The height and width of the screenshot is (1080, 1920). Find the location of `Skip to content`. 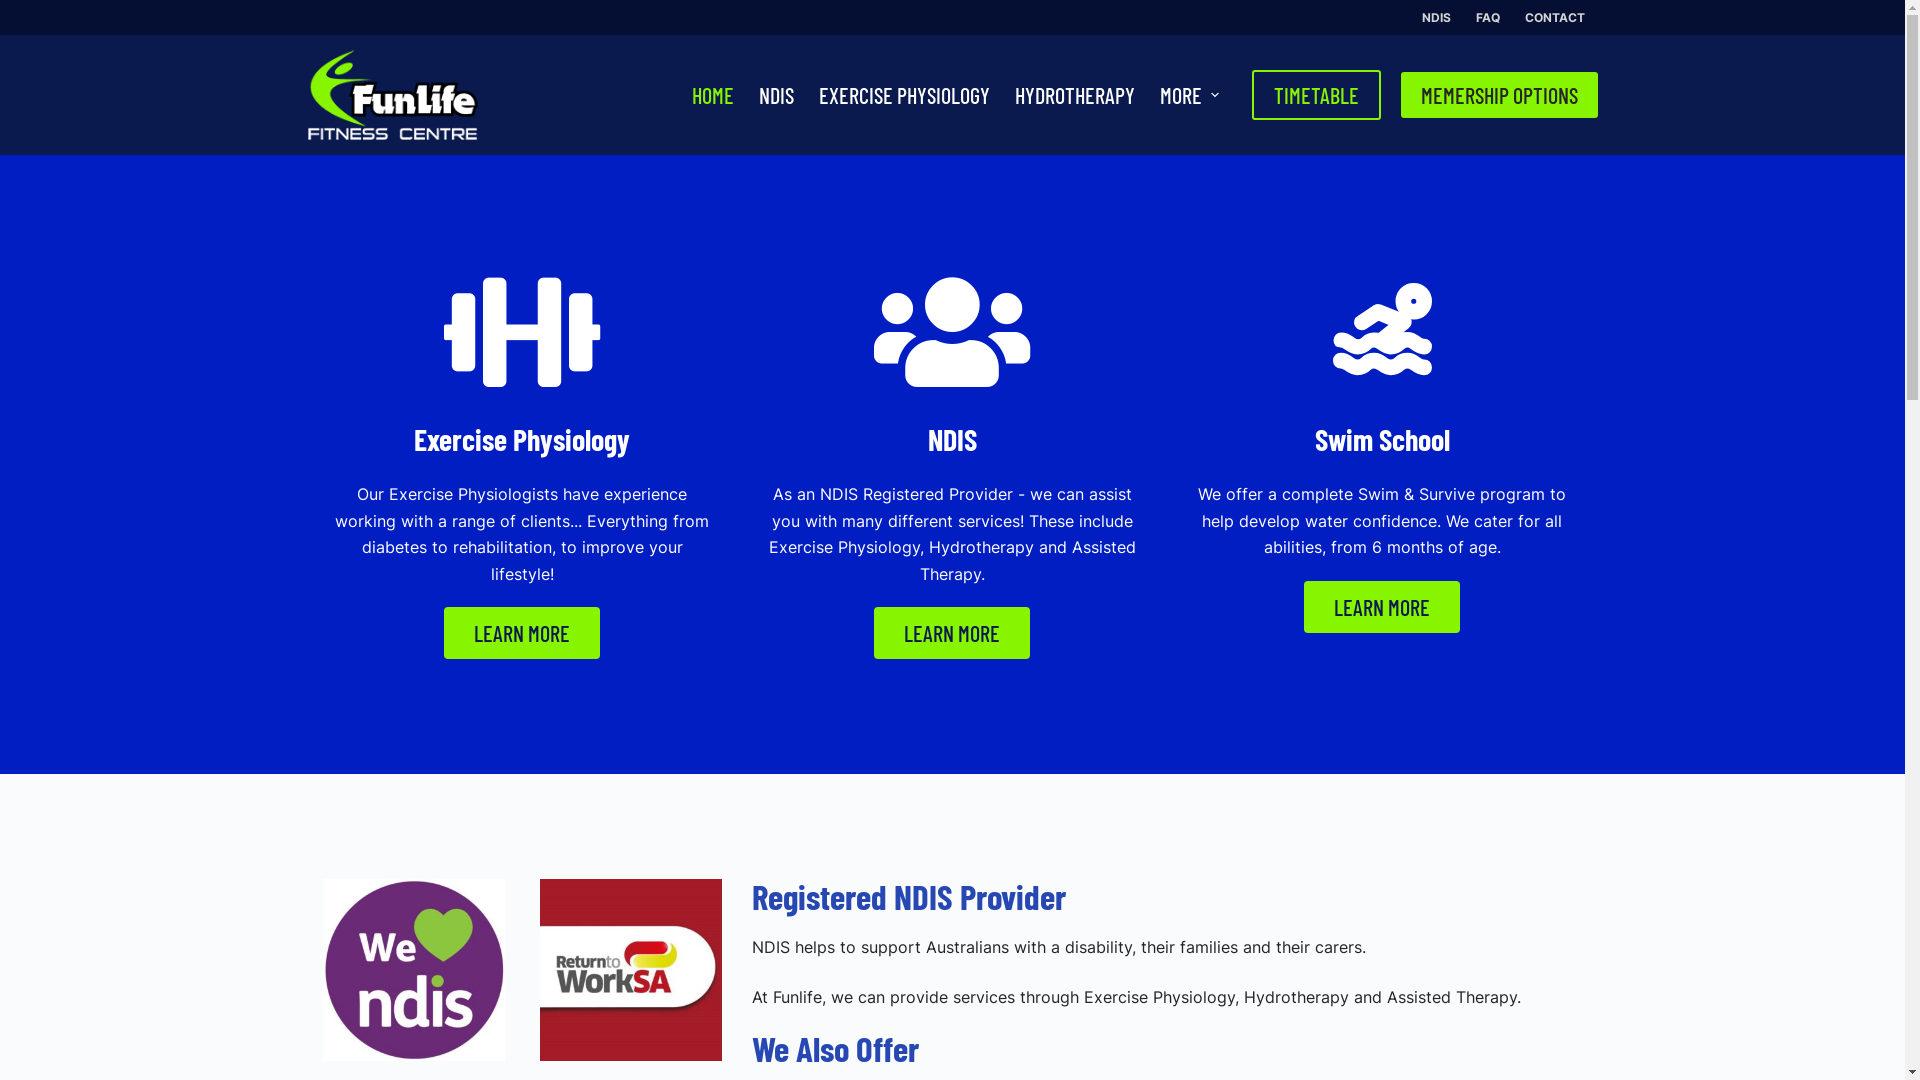

Skip to content is located at coordinates (20, 10).